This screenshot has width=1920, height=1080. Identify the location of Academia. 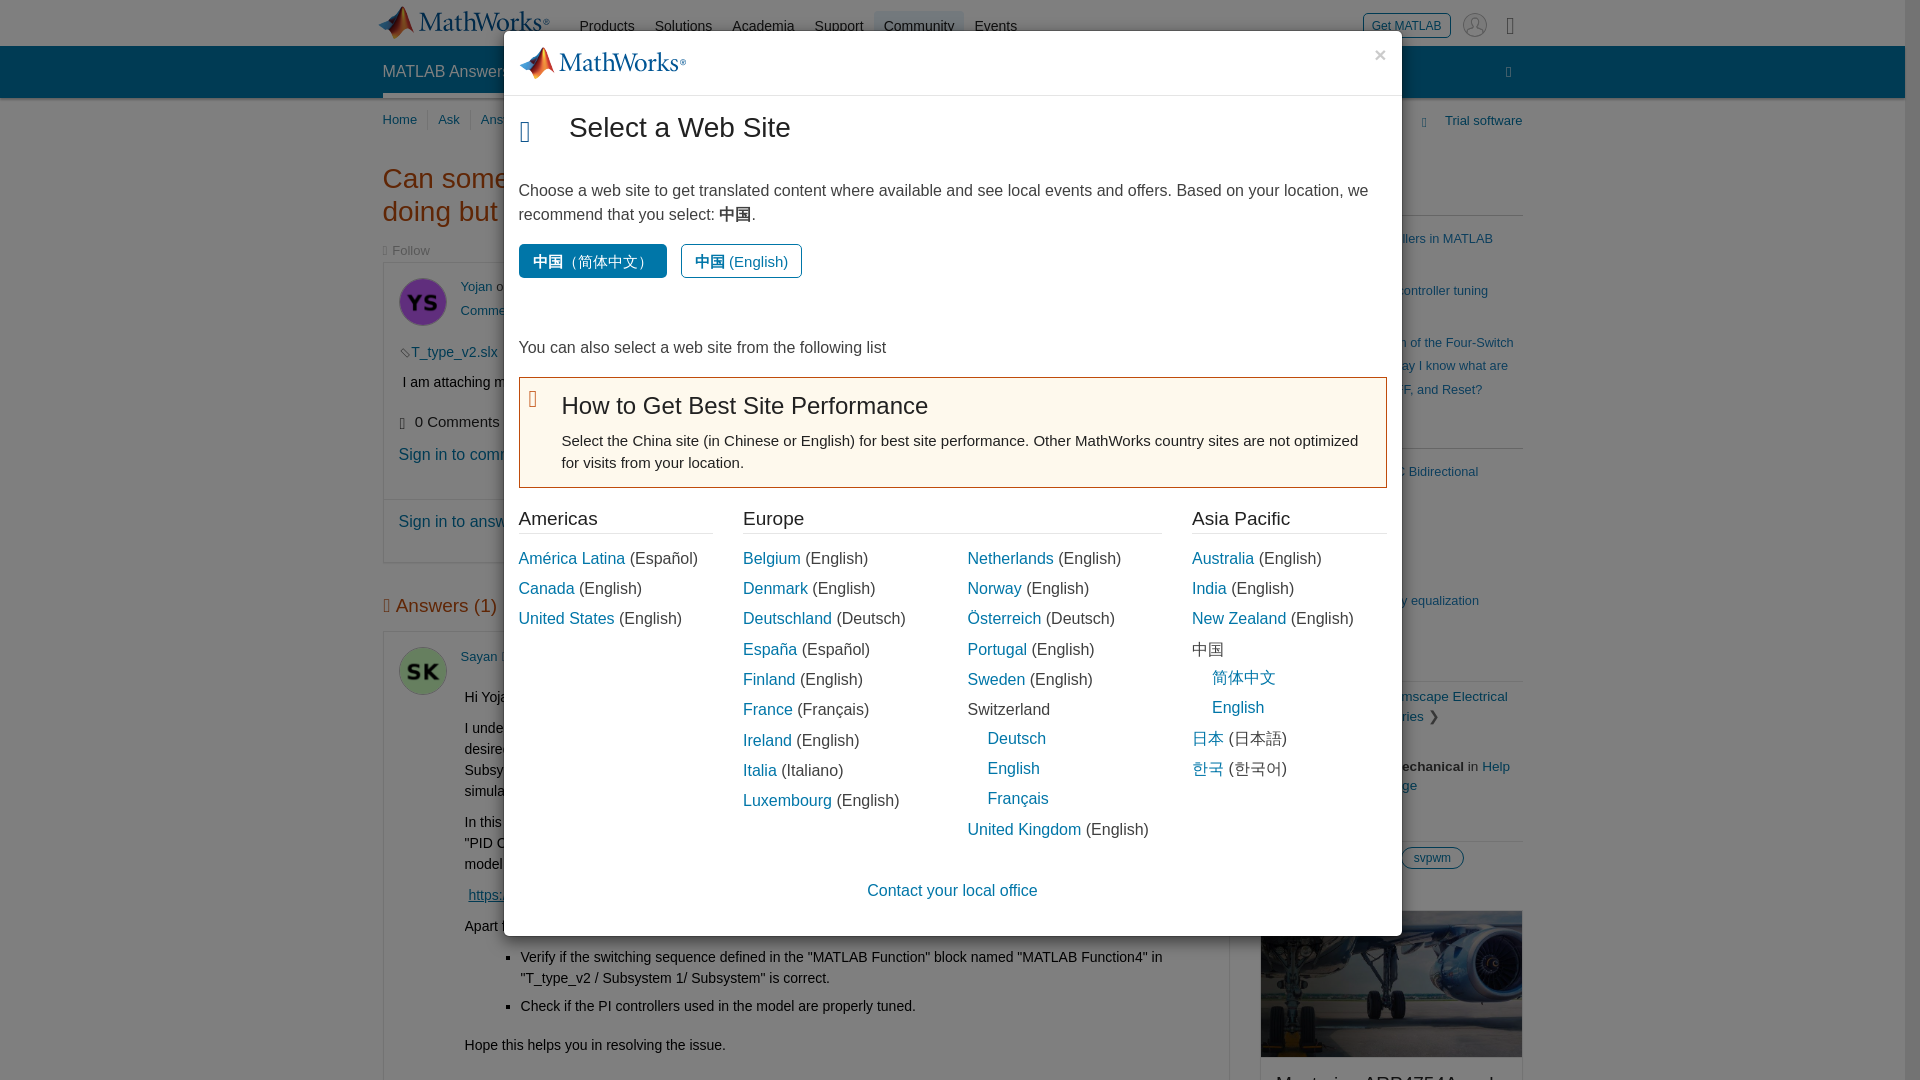
(762, 26).